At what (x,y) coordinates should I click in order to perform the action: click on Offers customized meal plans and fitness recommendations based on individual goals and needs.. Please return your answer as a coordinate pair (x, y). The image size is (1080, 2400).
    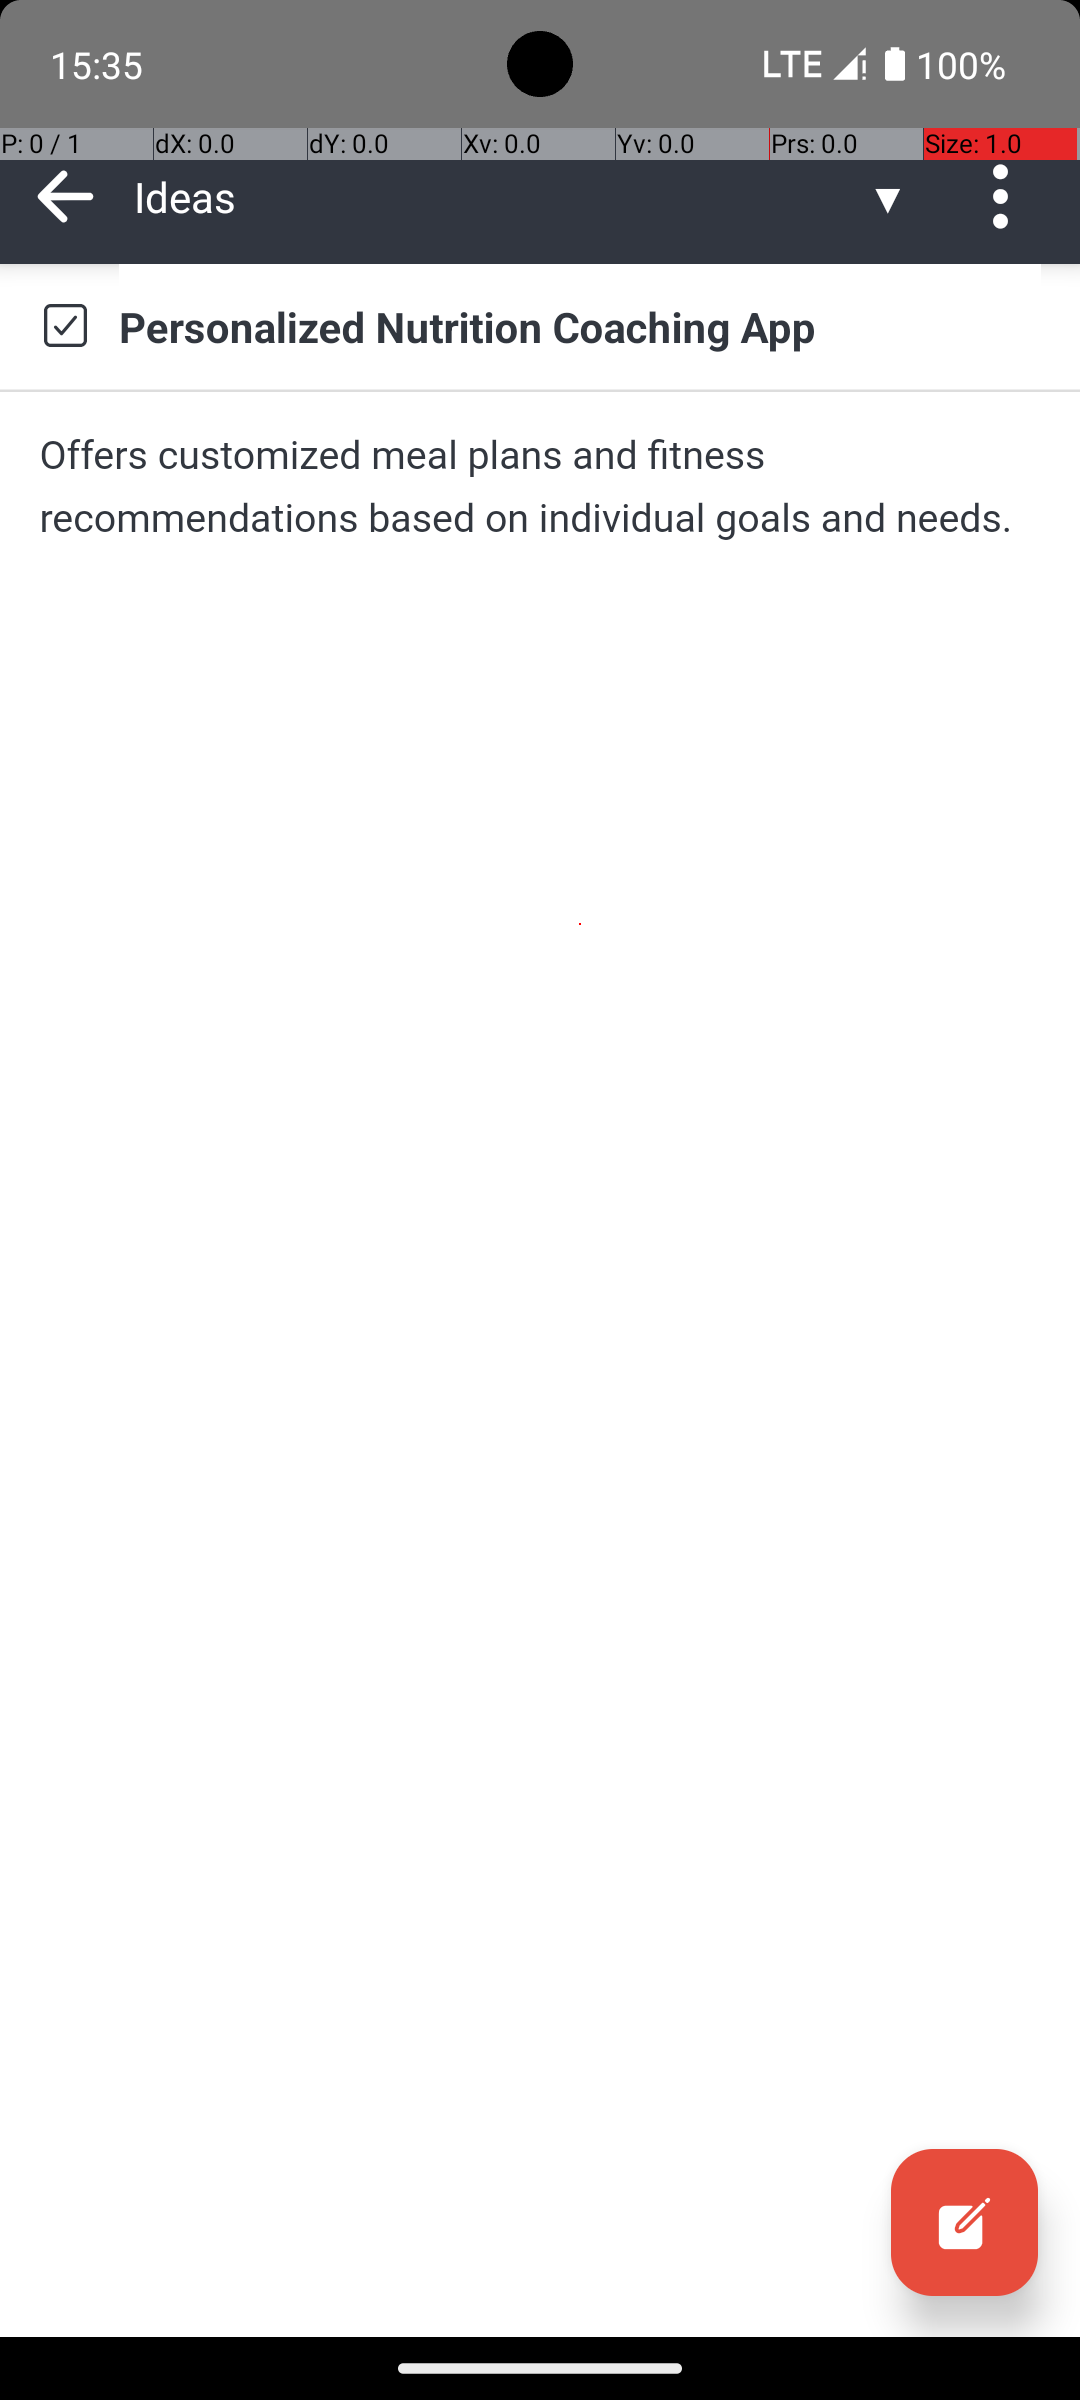
    Looking at the image, I should click on (540, 486).